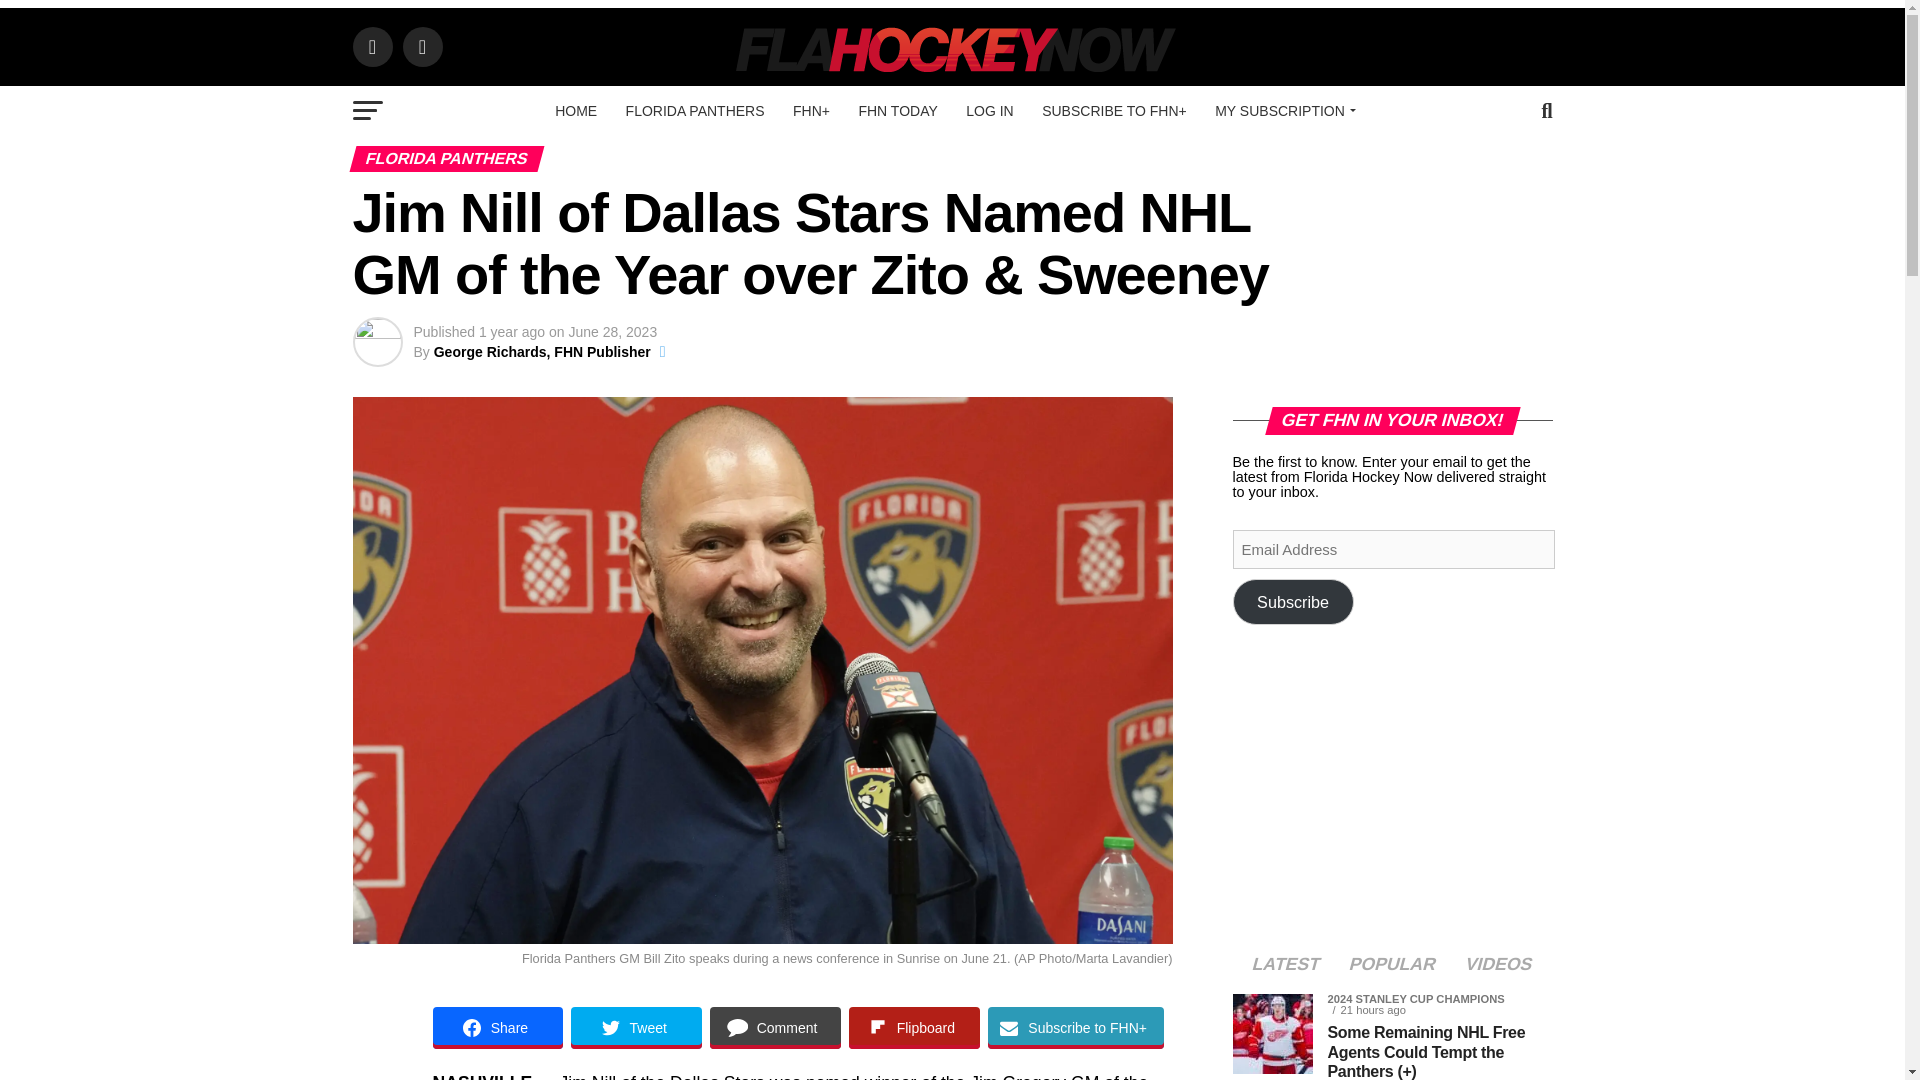 The width and height of the screenshot is (1920, 1080). I want to click on Share on Share, so click(497, 1027).